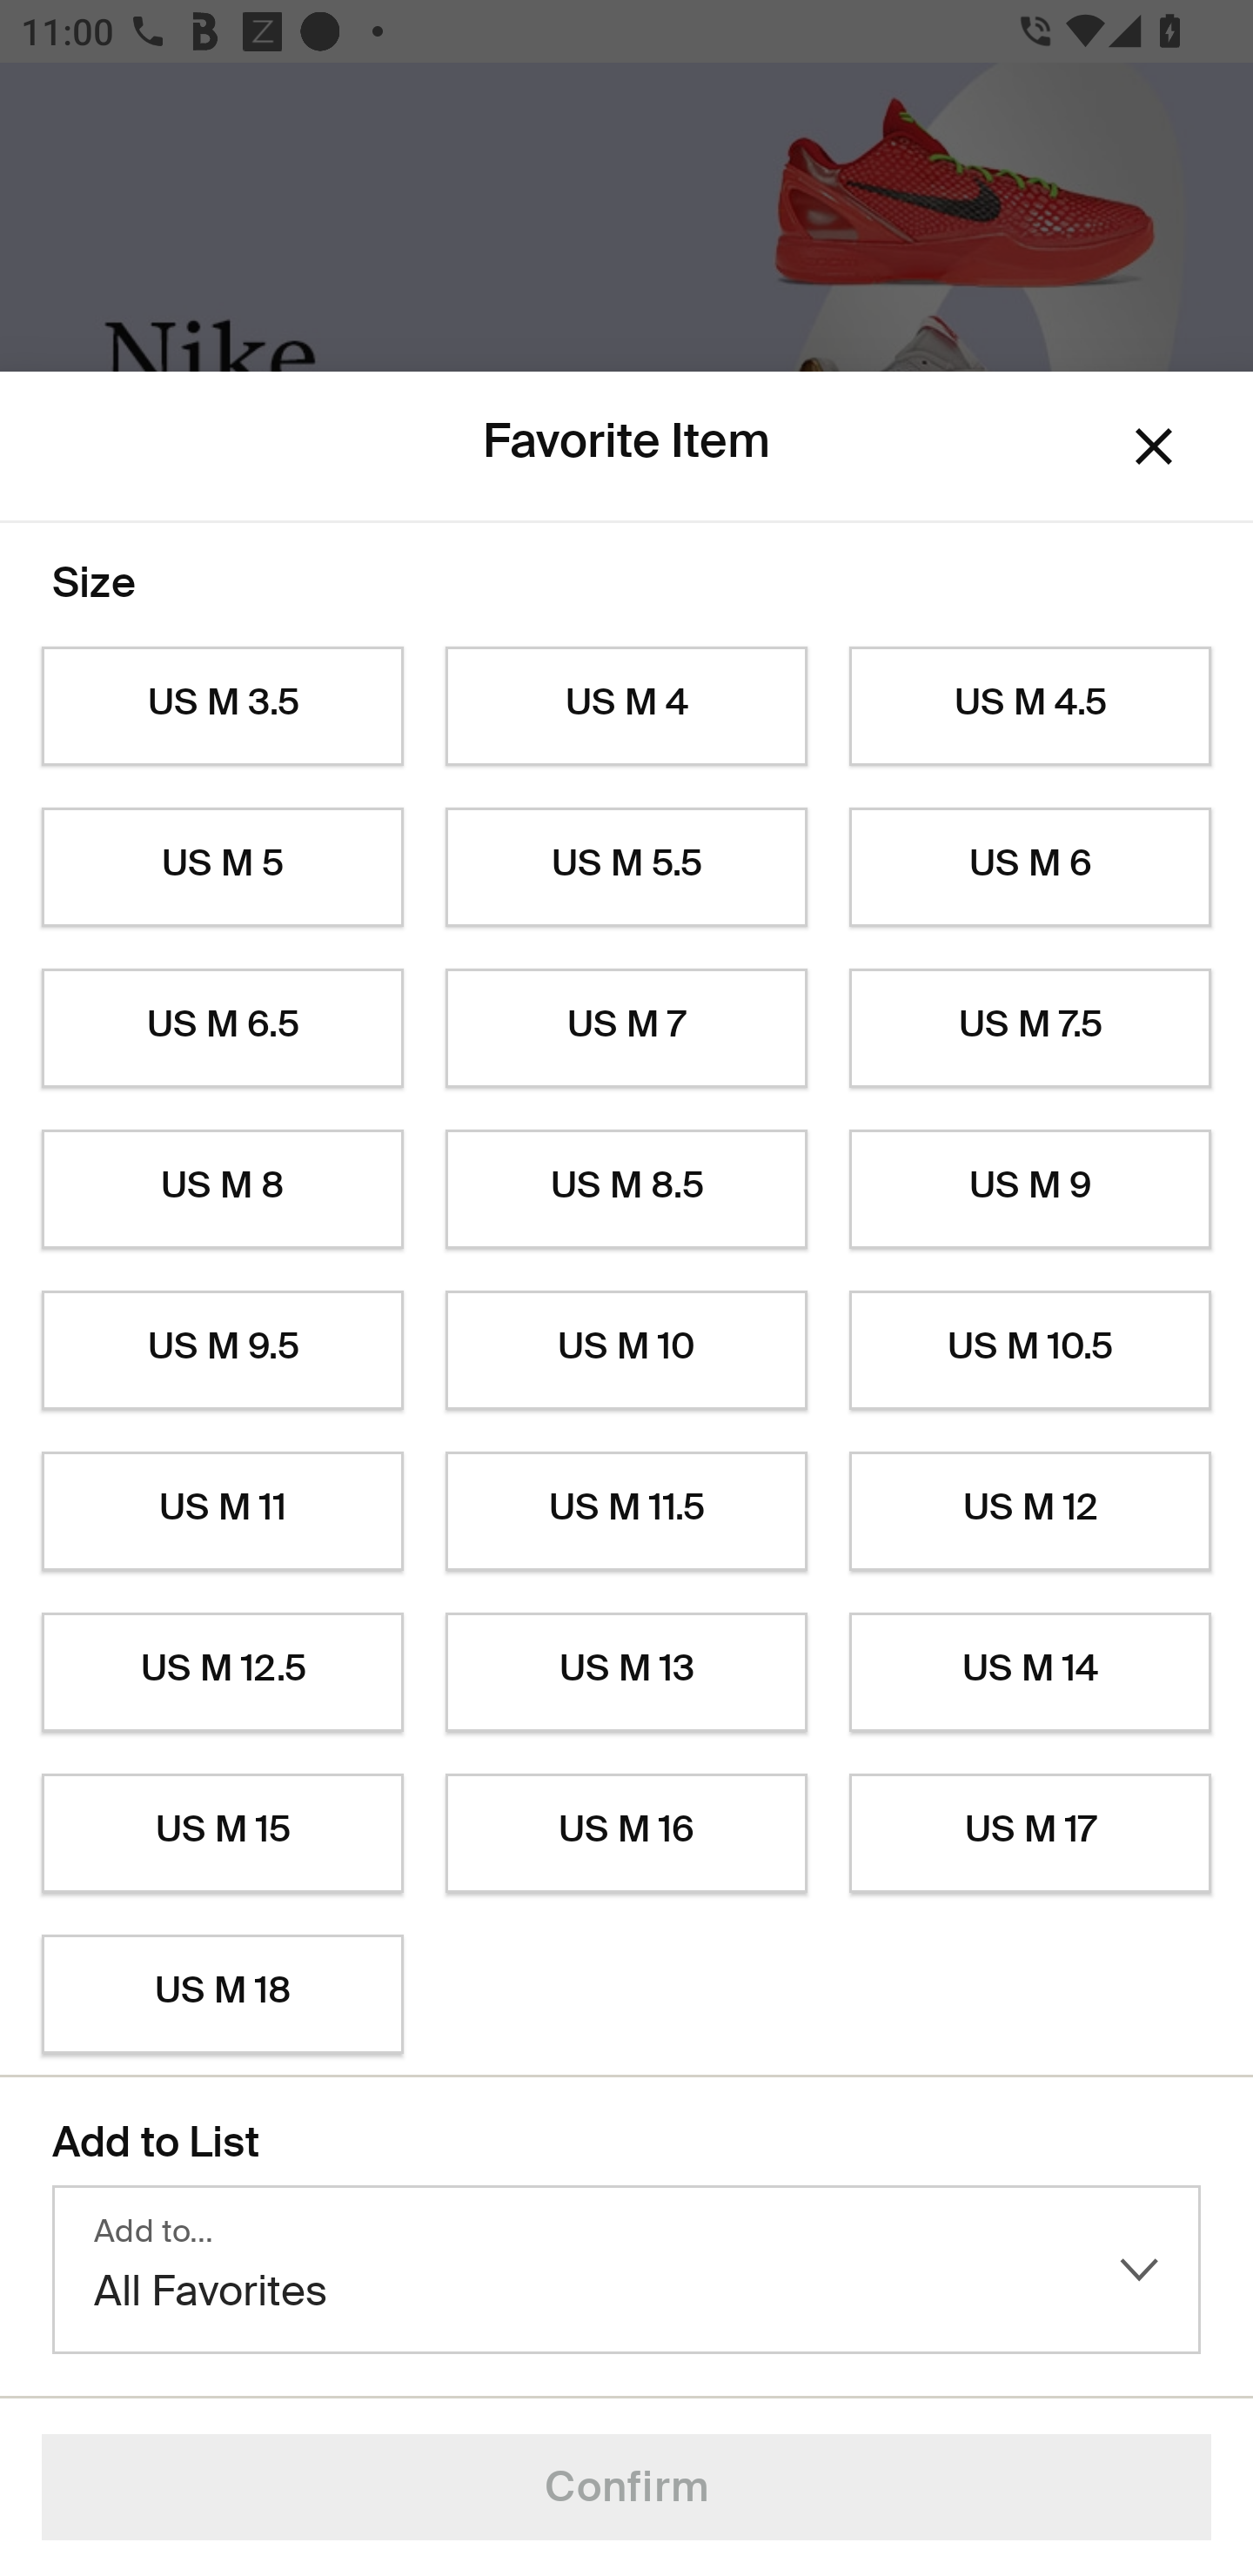  Describe the element at coordinates (1030, 1673) in the screenshot. I see `US M 14` at that location.